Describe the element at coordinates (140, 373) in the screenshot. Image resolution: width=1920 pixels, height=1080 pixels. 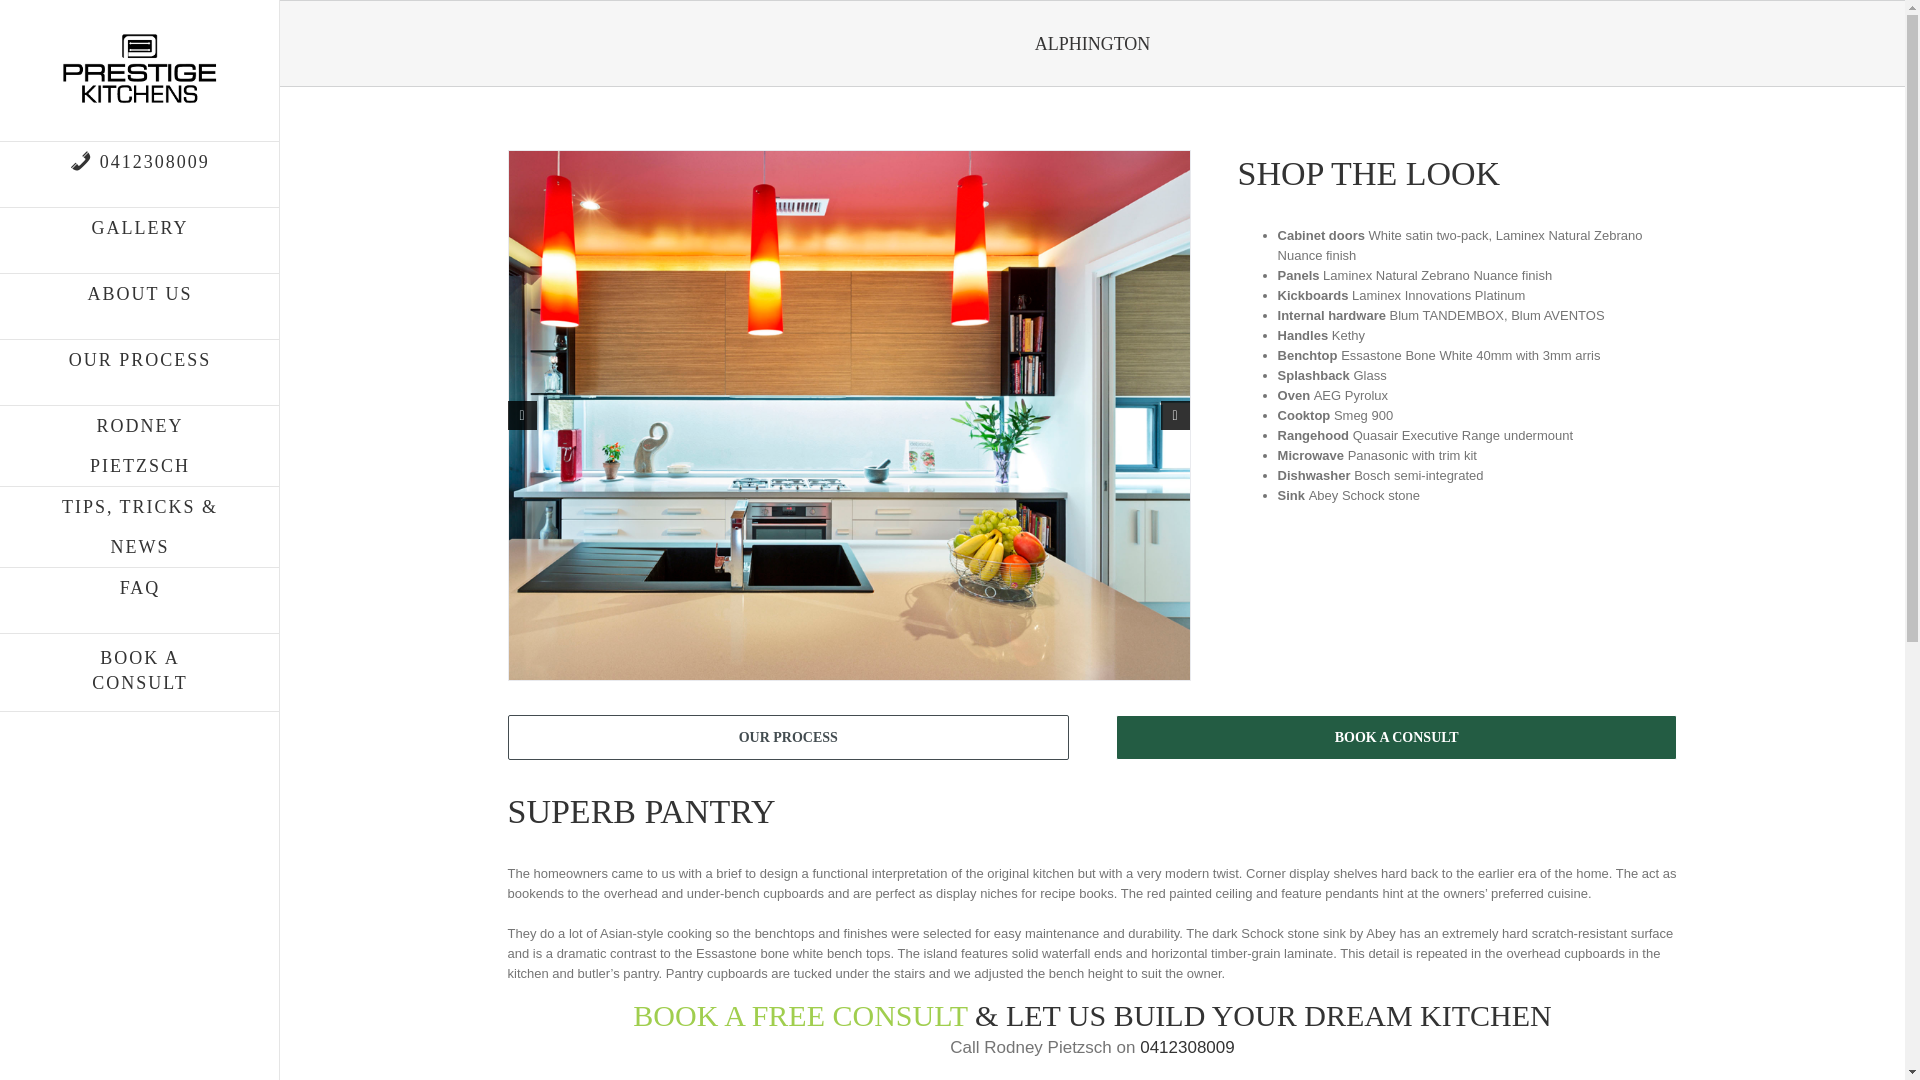
I see `OUR PROCESS` at that location.